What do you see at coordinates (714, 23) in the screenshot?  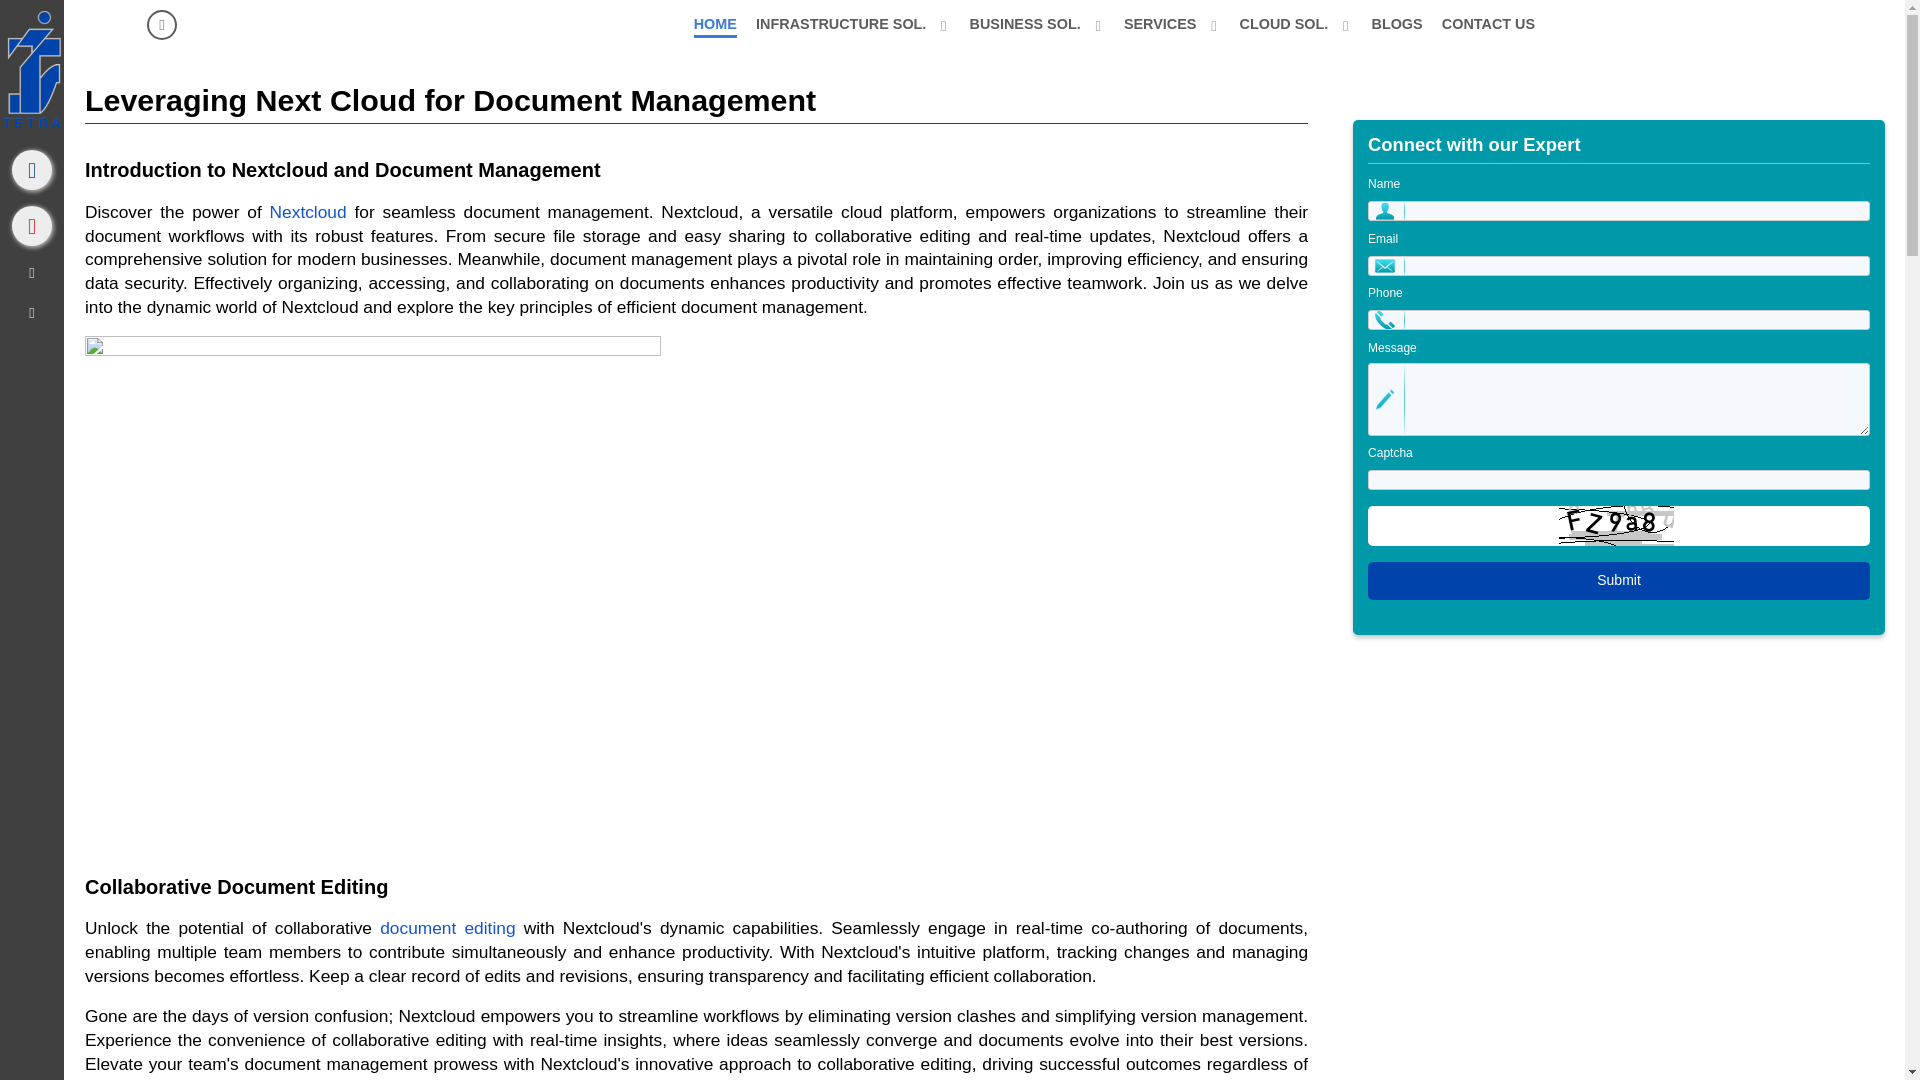 I see `HOME` at bounding box center [714, 23].